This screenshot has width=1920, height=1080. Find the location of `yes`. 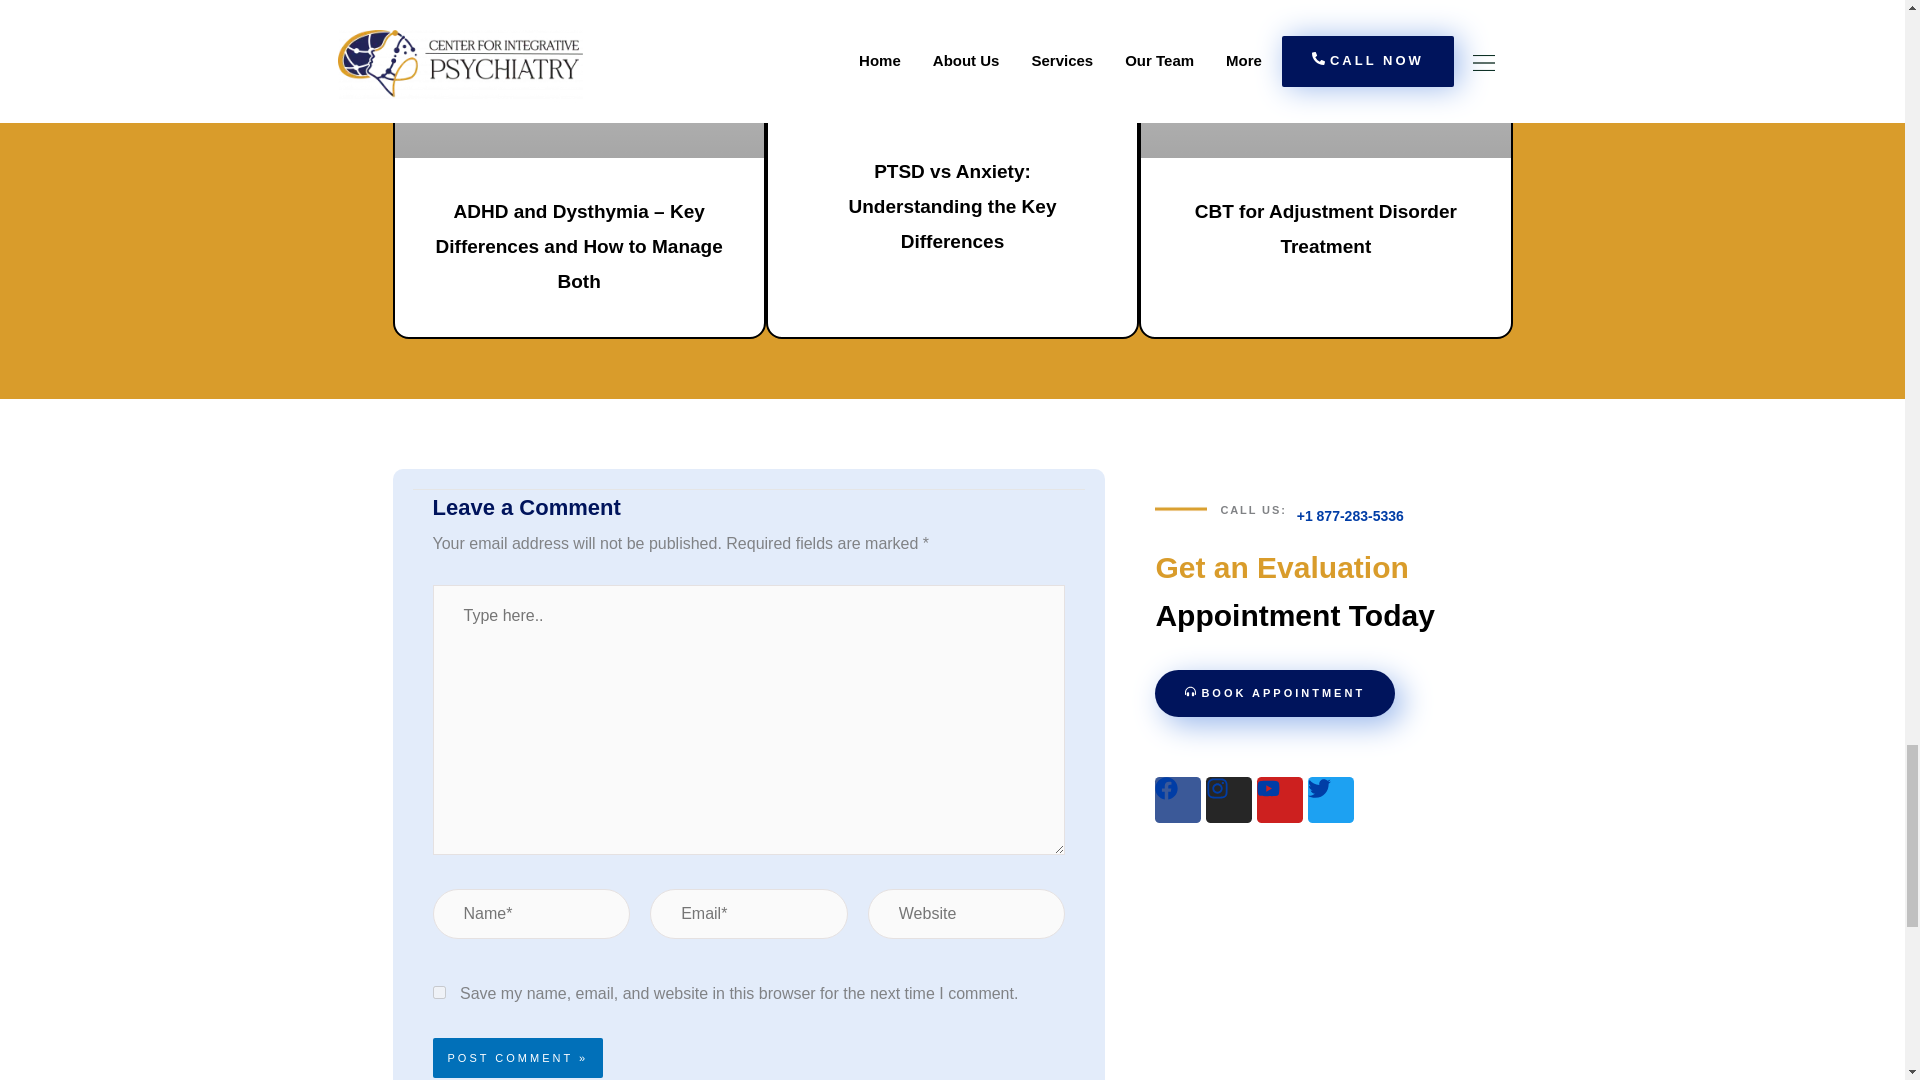

yes is located at coordinates (438, 992).